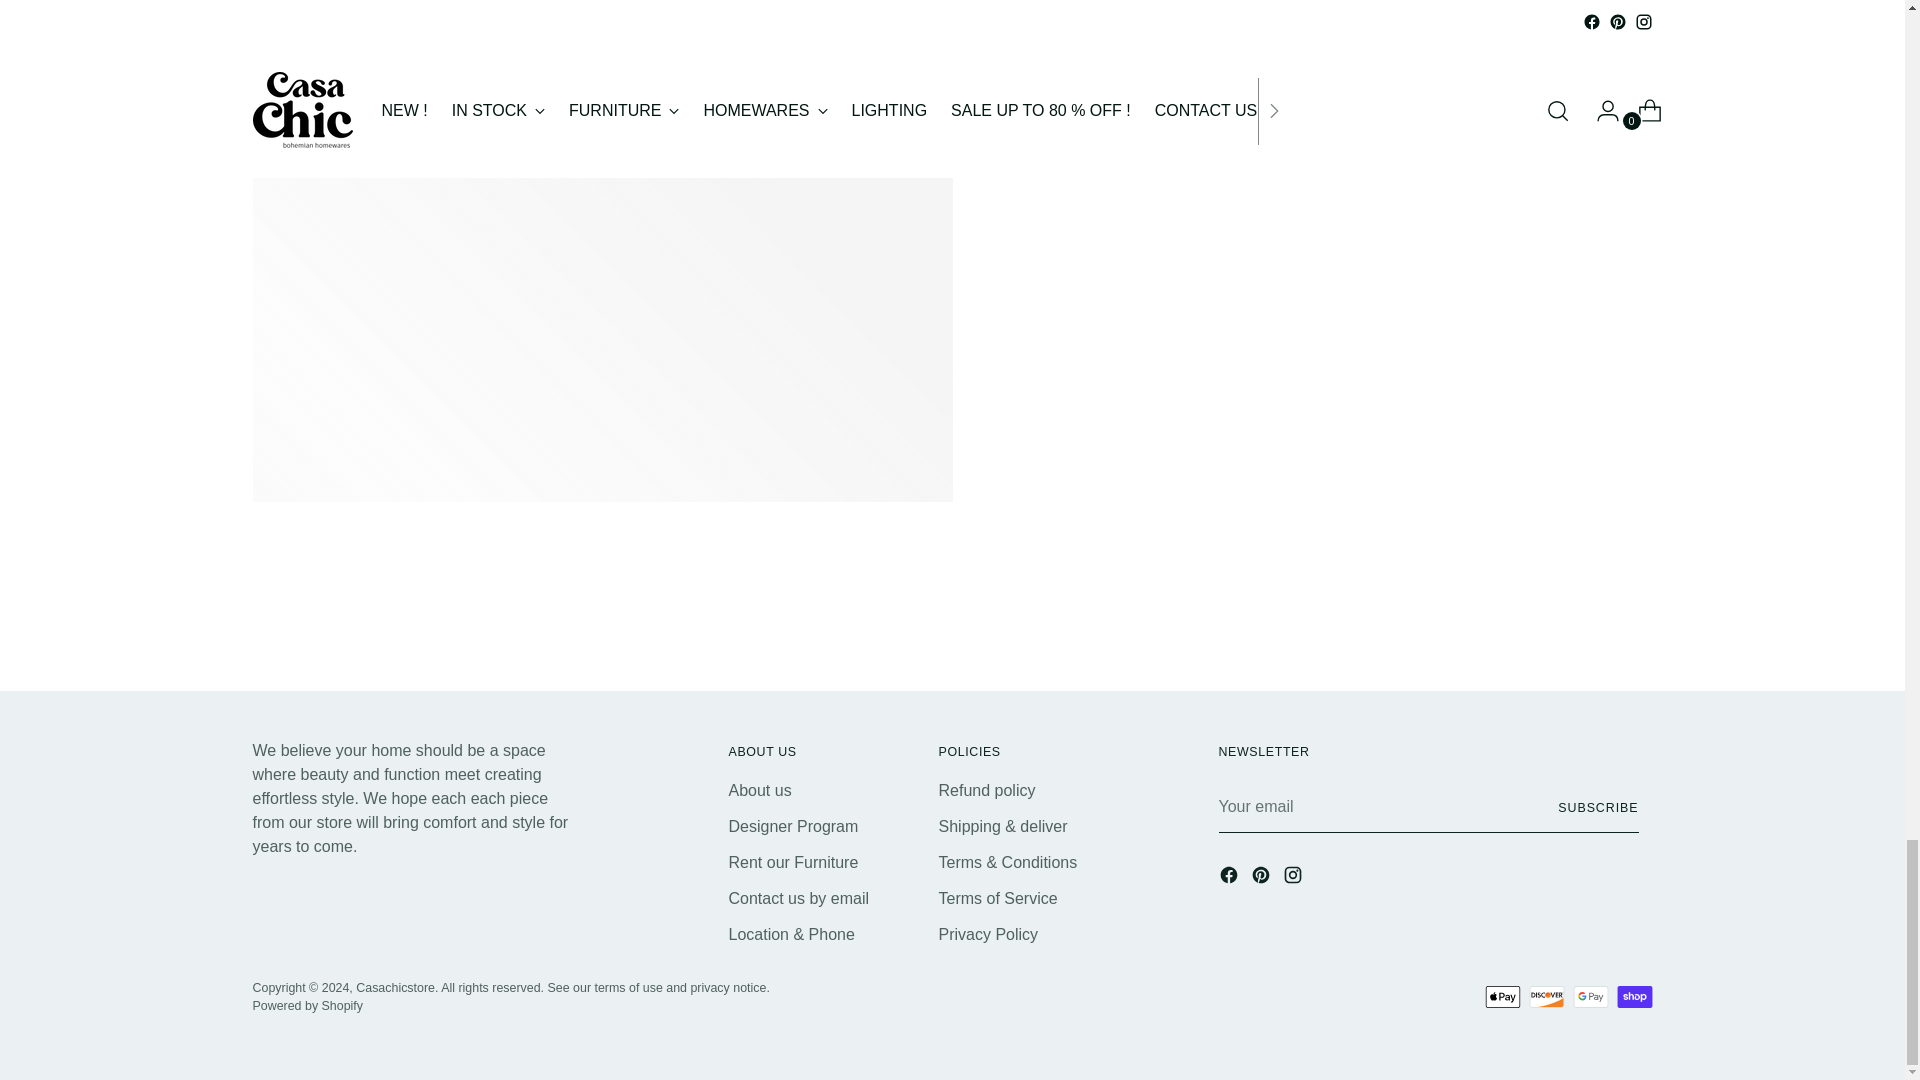 This screenshot has height=1080, width=1920. What do you see at coordinates (1262, 878) in the screenshot?
I see `Casachicstore on Pinterest` at bounding box center [1262, 878].